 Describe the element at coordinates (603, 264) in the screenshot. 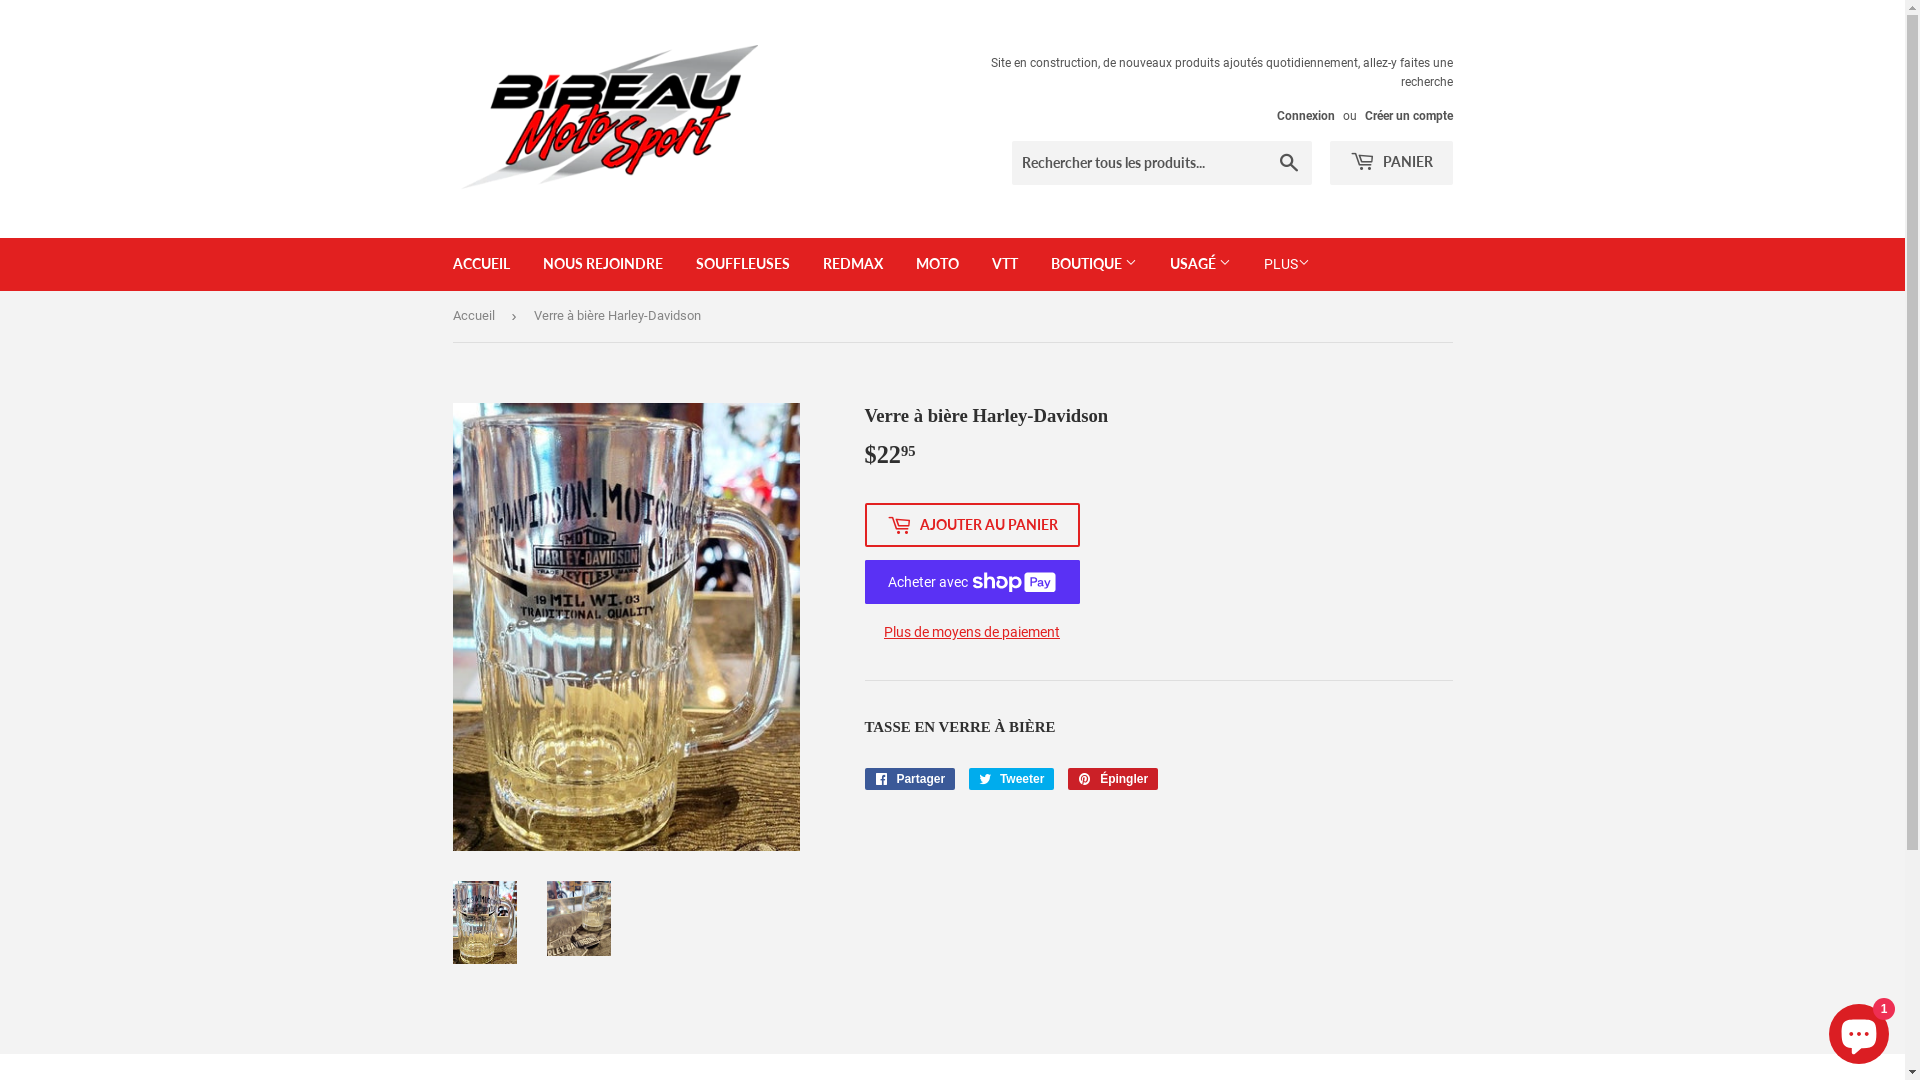

I see `NOUS REJOINDRE` at that location.